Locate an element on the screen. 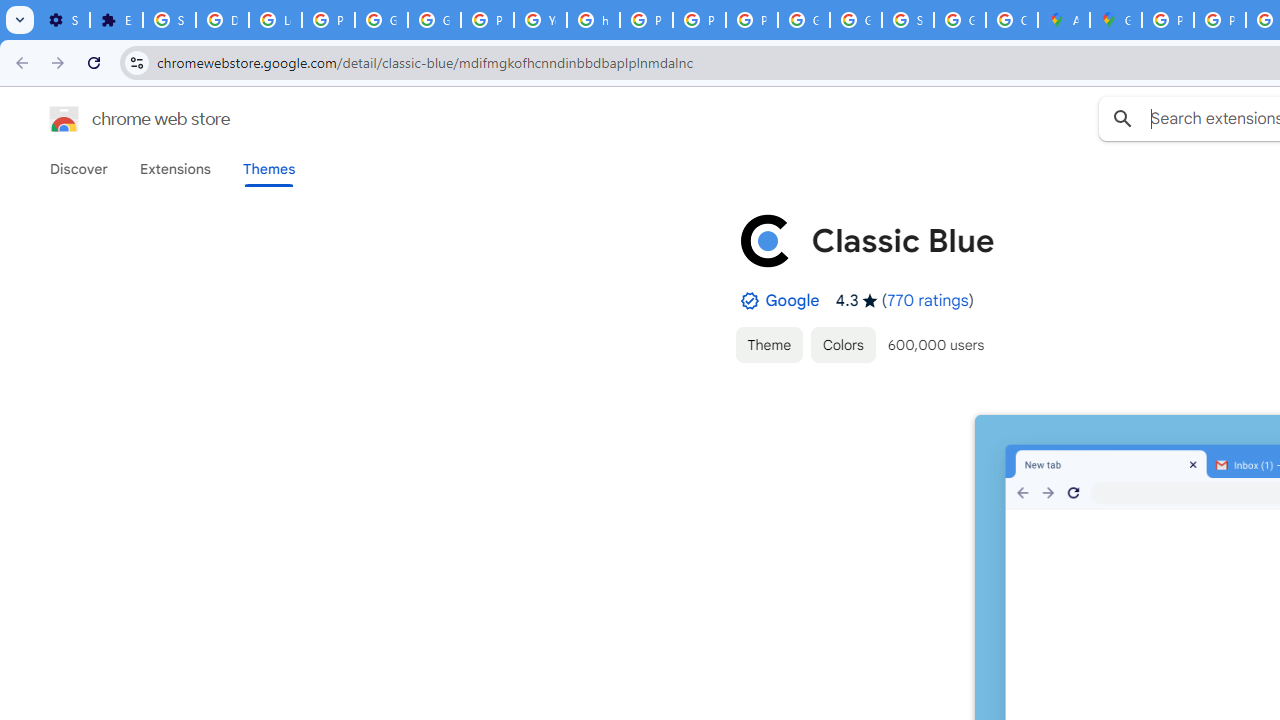 This screenshot has height=720, width=1280. Sign in - Google Accounts is located at coordinates (169, 20).